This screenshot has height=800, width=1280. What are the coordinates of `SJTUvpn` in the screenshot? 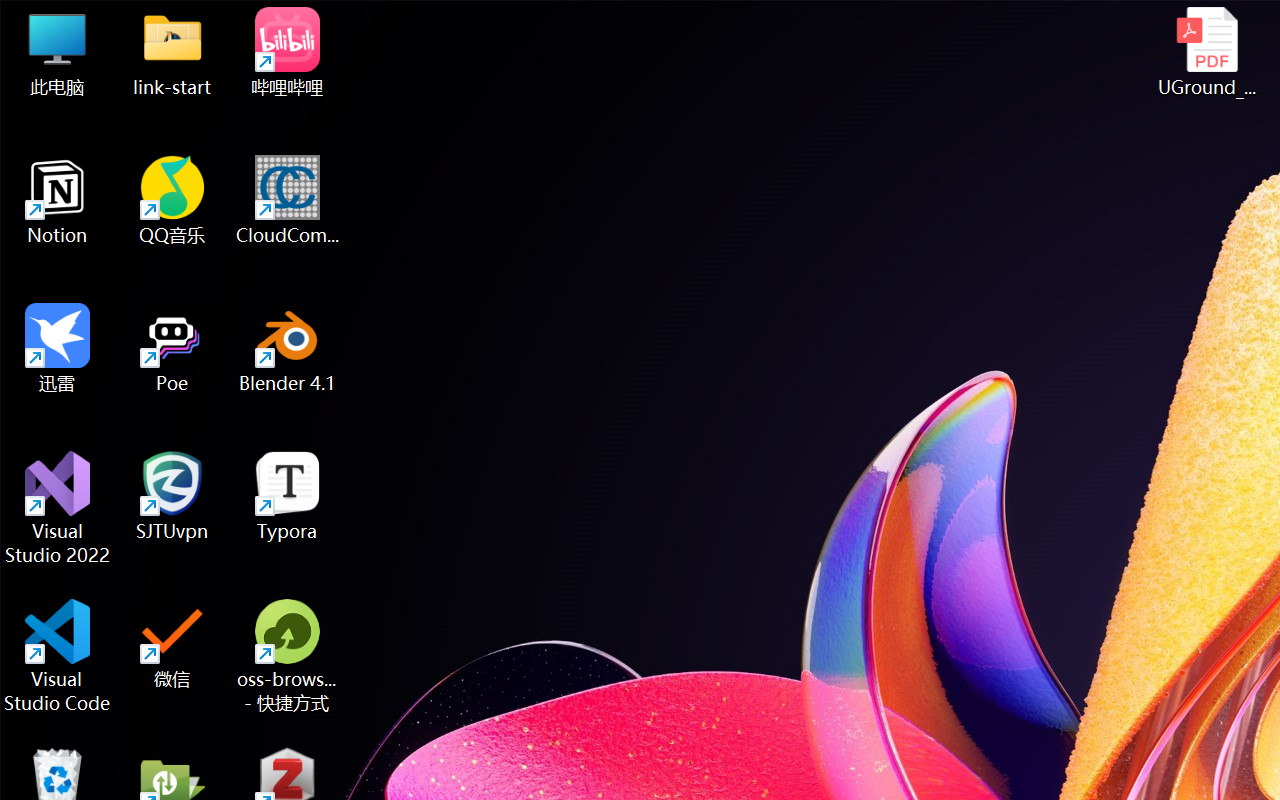 It's located at (172, 496).